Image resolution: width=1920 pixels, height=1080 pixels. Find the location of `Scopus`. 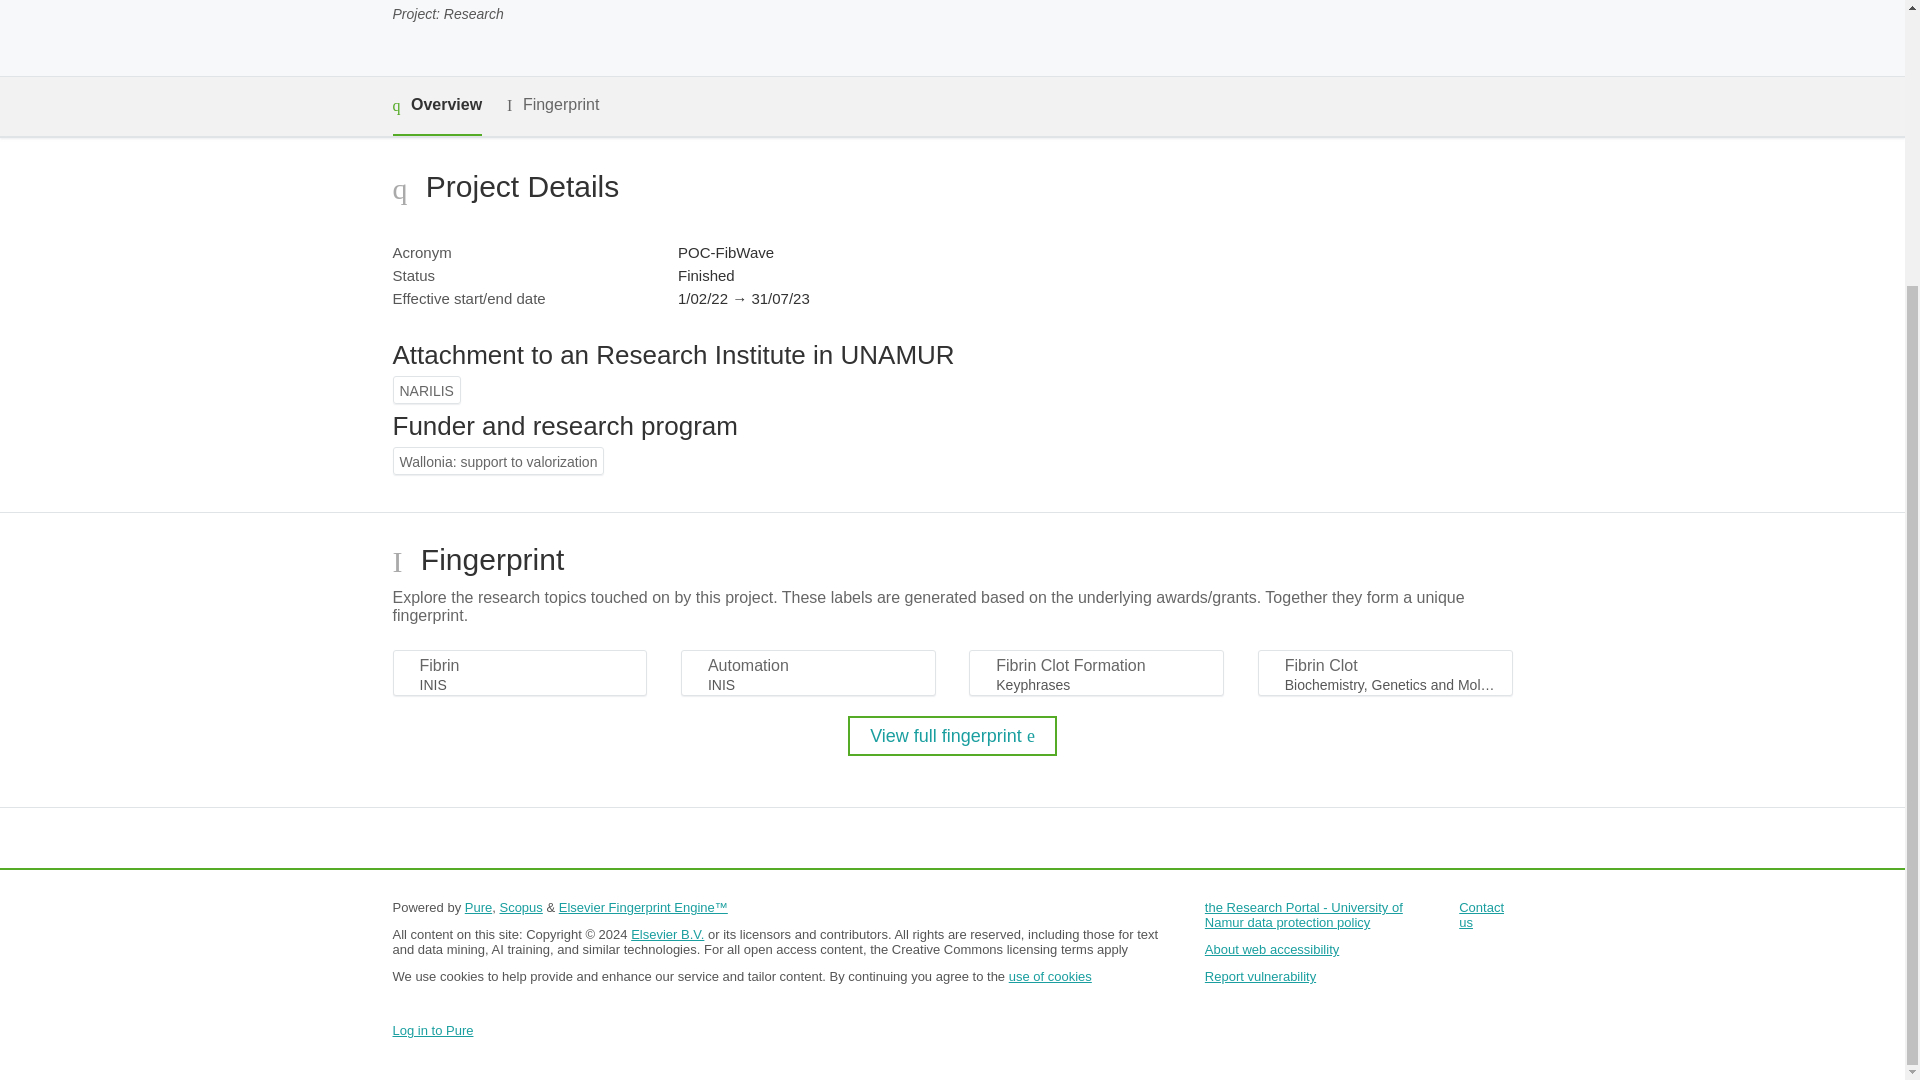

Scopus is located at coordinates (520, 906).